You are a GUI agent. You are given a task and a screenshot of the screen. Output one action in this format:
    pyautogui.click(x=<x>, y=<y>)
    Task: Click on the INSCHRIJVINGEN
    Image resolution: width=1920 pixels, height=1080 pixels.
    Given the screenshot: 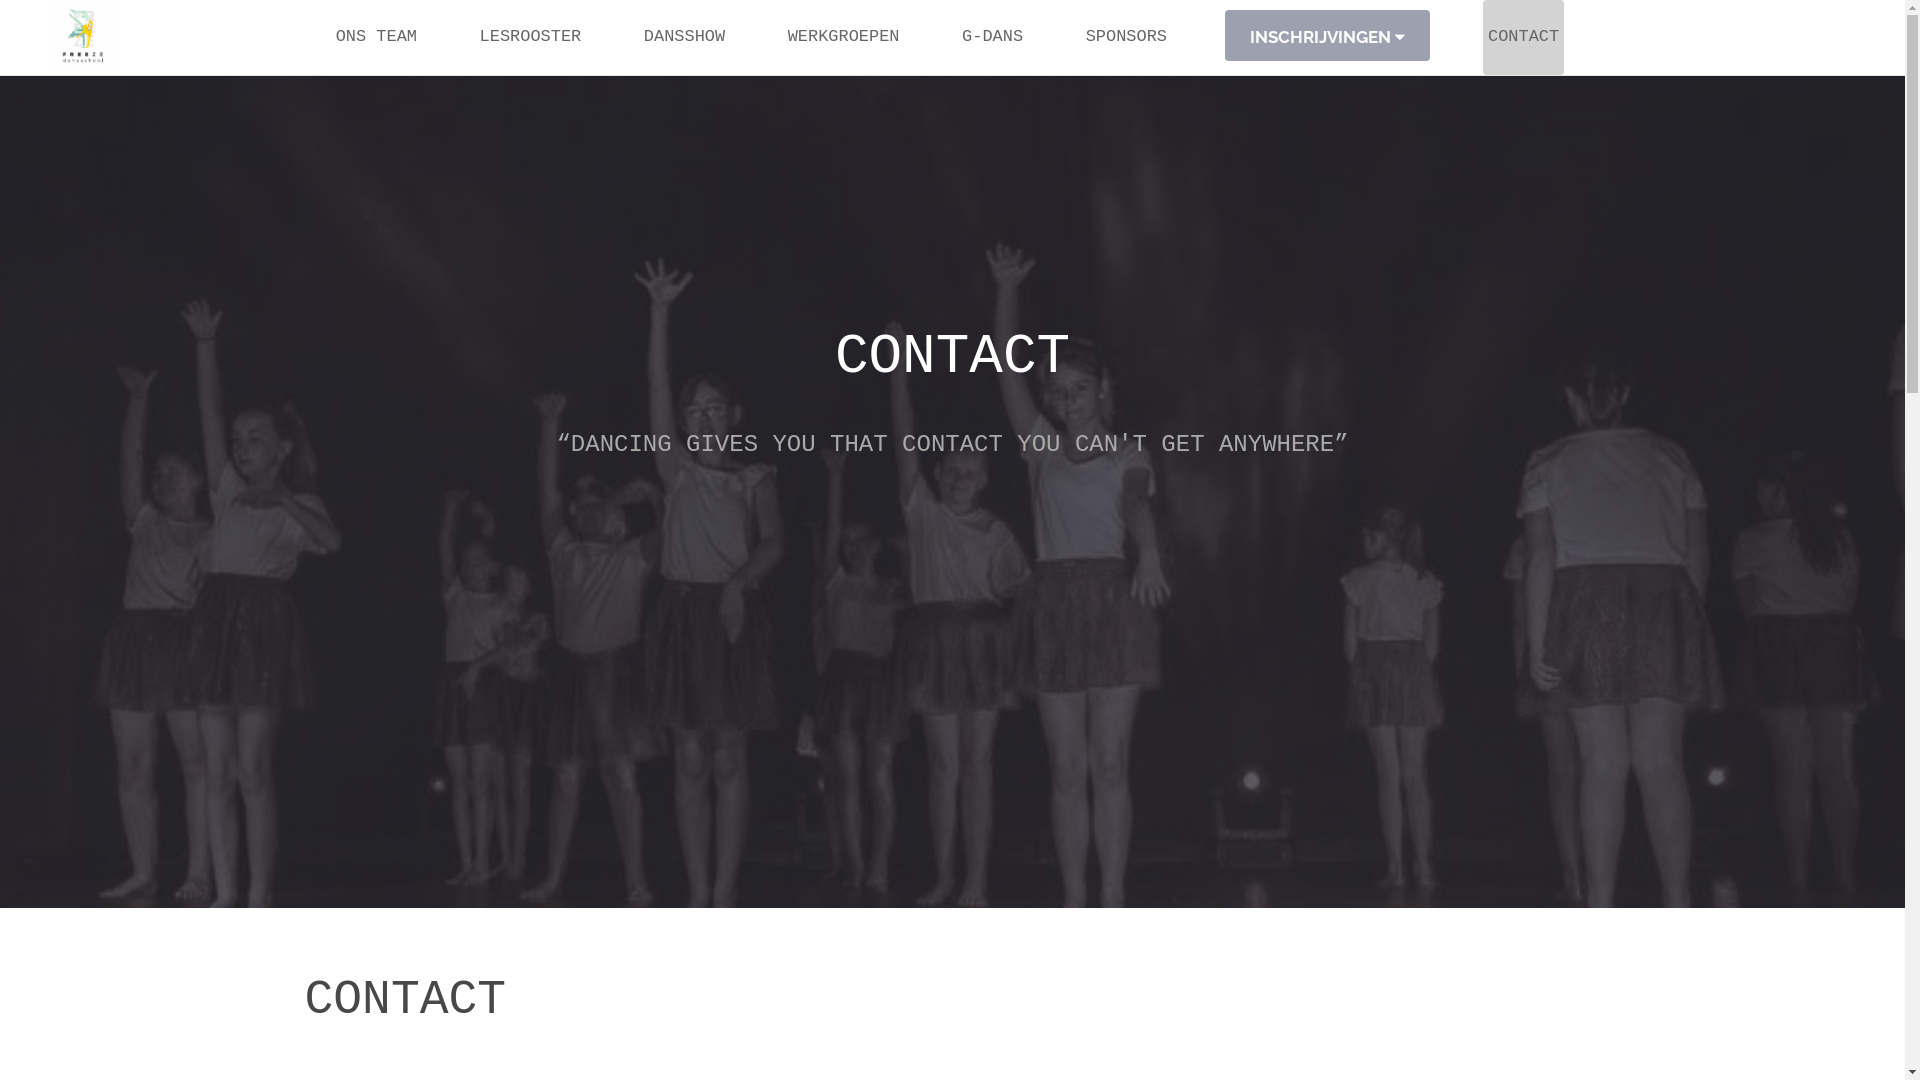 What is the action you would take?
    pyautogui.click(x=1328, y=36)
    